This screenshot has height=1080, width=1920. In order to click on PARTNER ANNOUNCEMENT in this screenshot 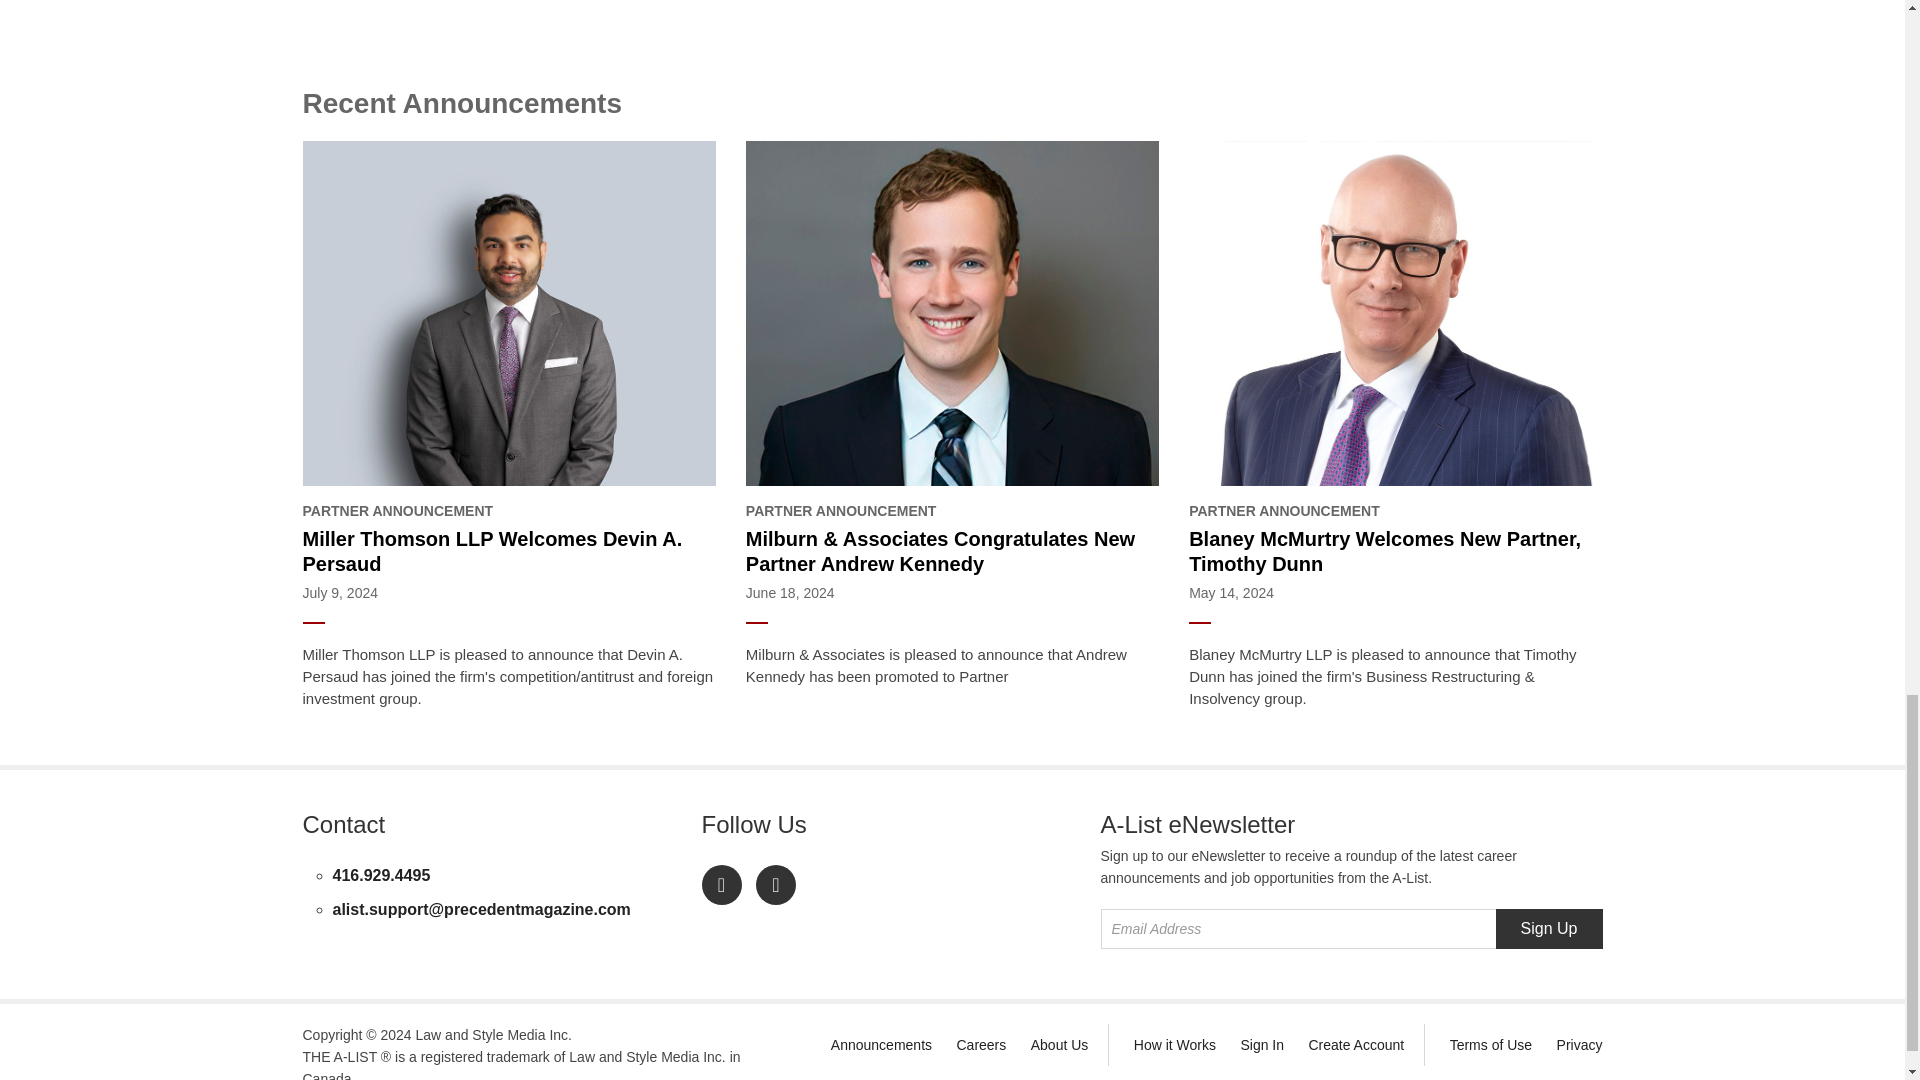, I will do `click(508, 511)`.